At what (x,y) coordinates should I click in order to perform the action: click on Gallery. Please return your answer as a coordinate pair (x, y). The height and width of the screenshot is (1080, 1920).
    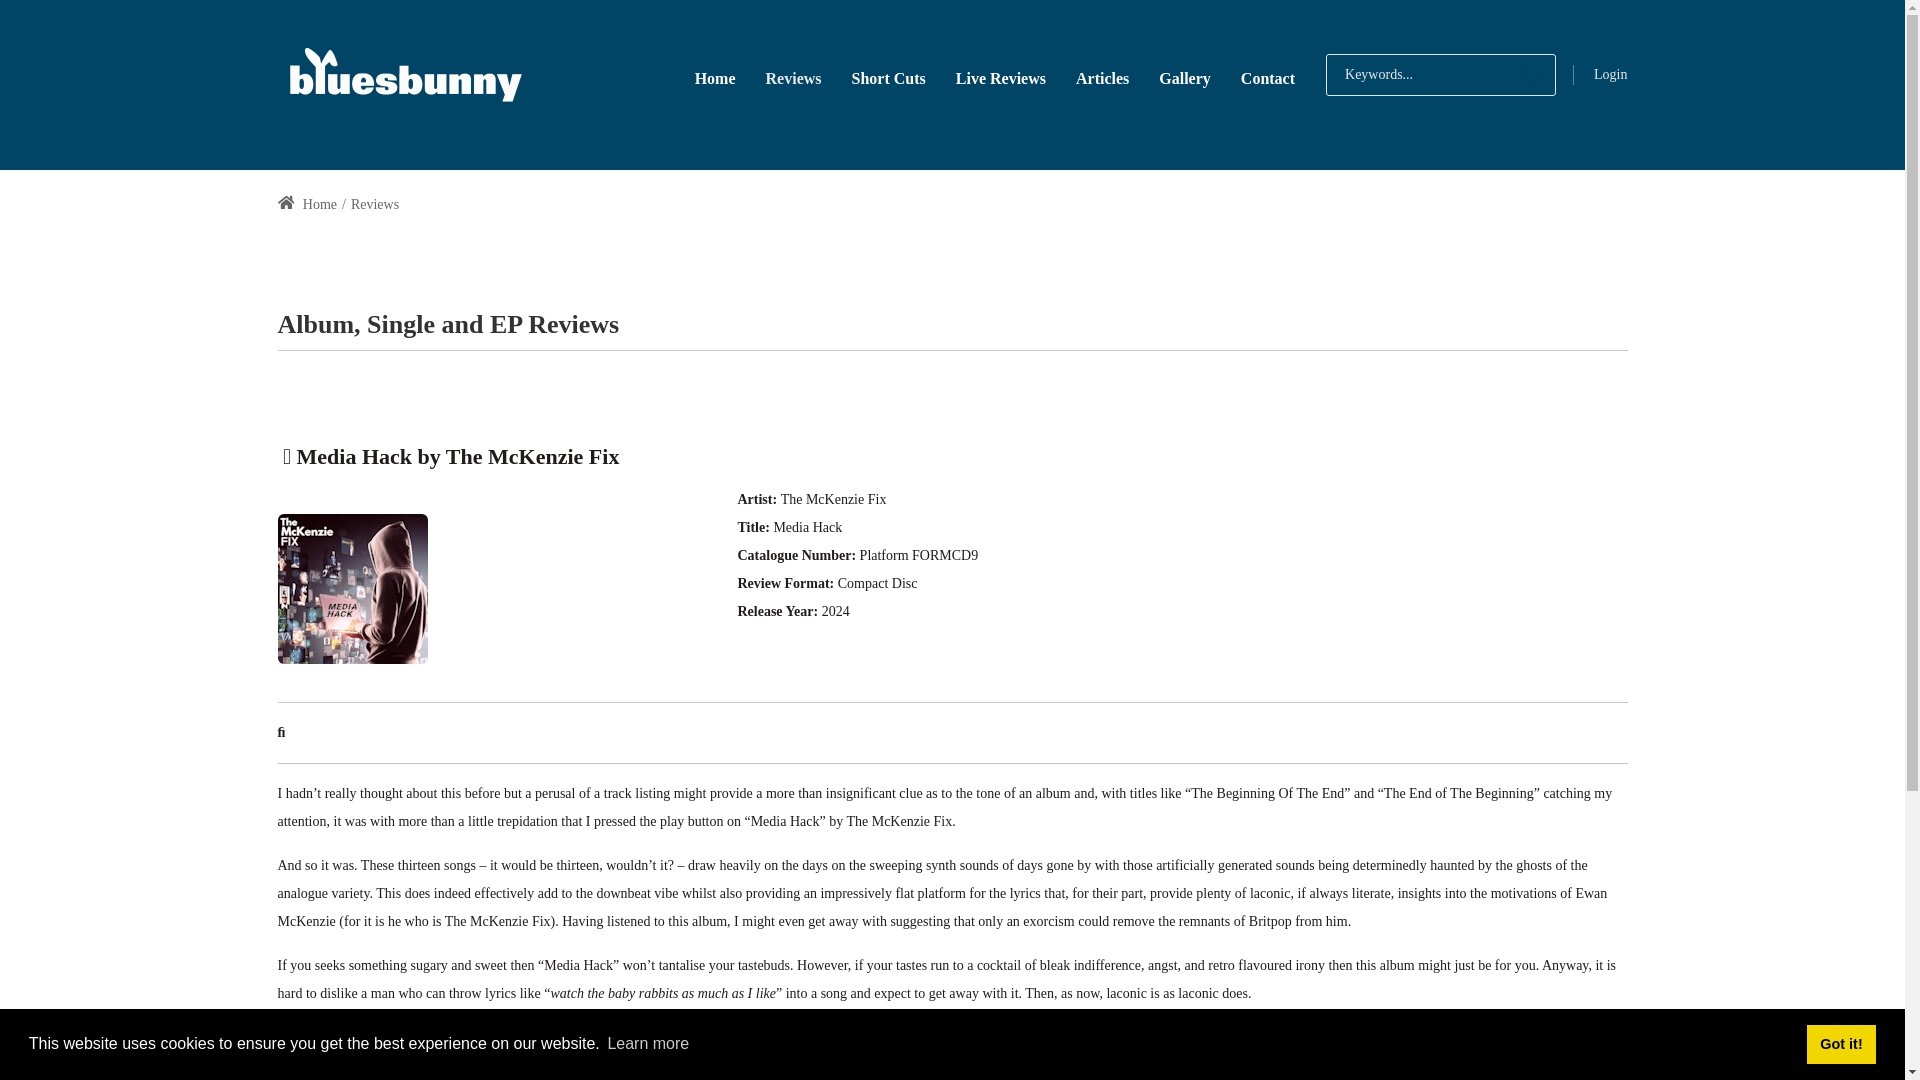
    Looking at the image, I should click on (1185, 76).